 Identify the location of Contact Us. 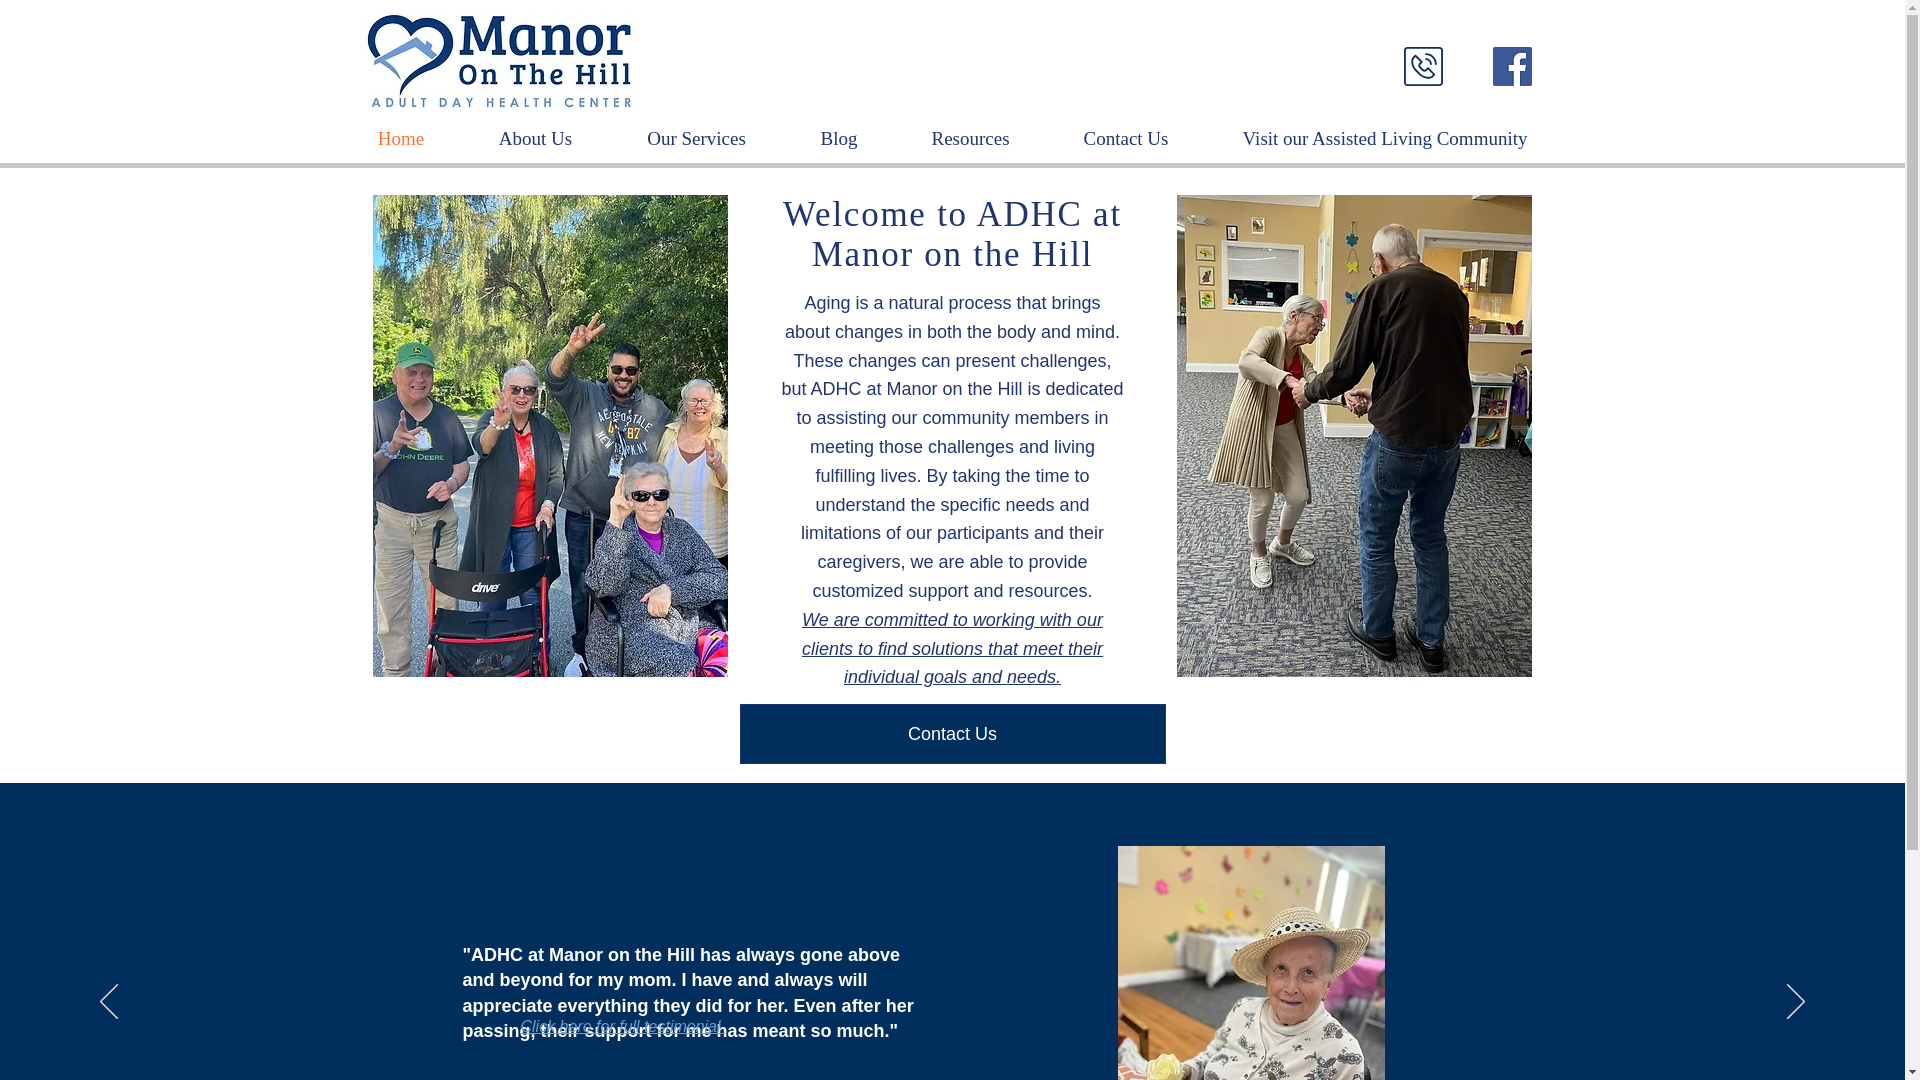
(952, 734).